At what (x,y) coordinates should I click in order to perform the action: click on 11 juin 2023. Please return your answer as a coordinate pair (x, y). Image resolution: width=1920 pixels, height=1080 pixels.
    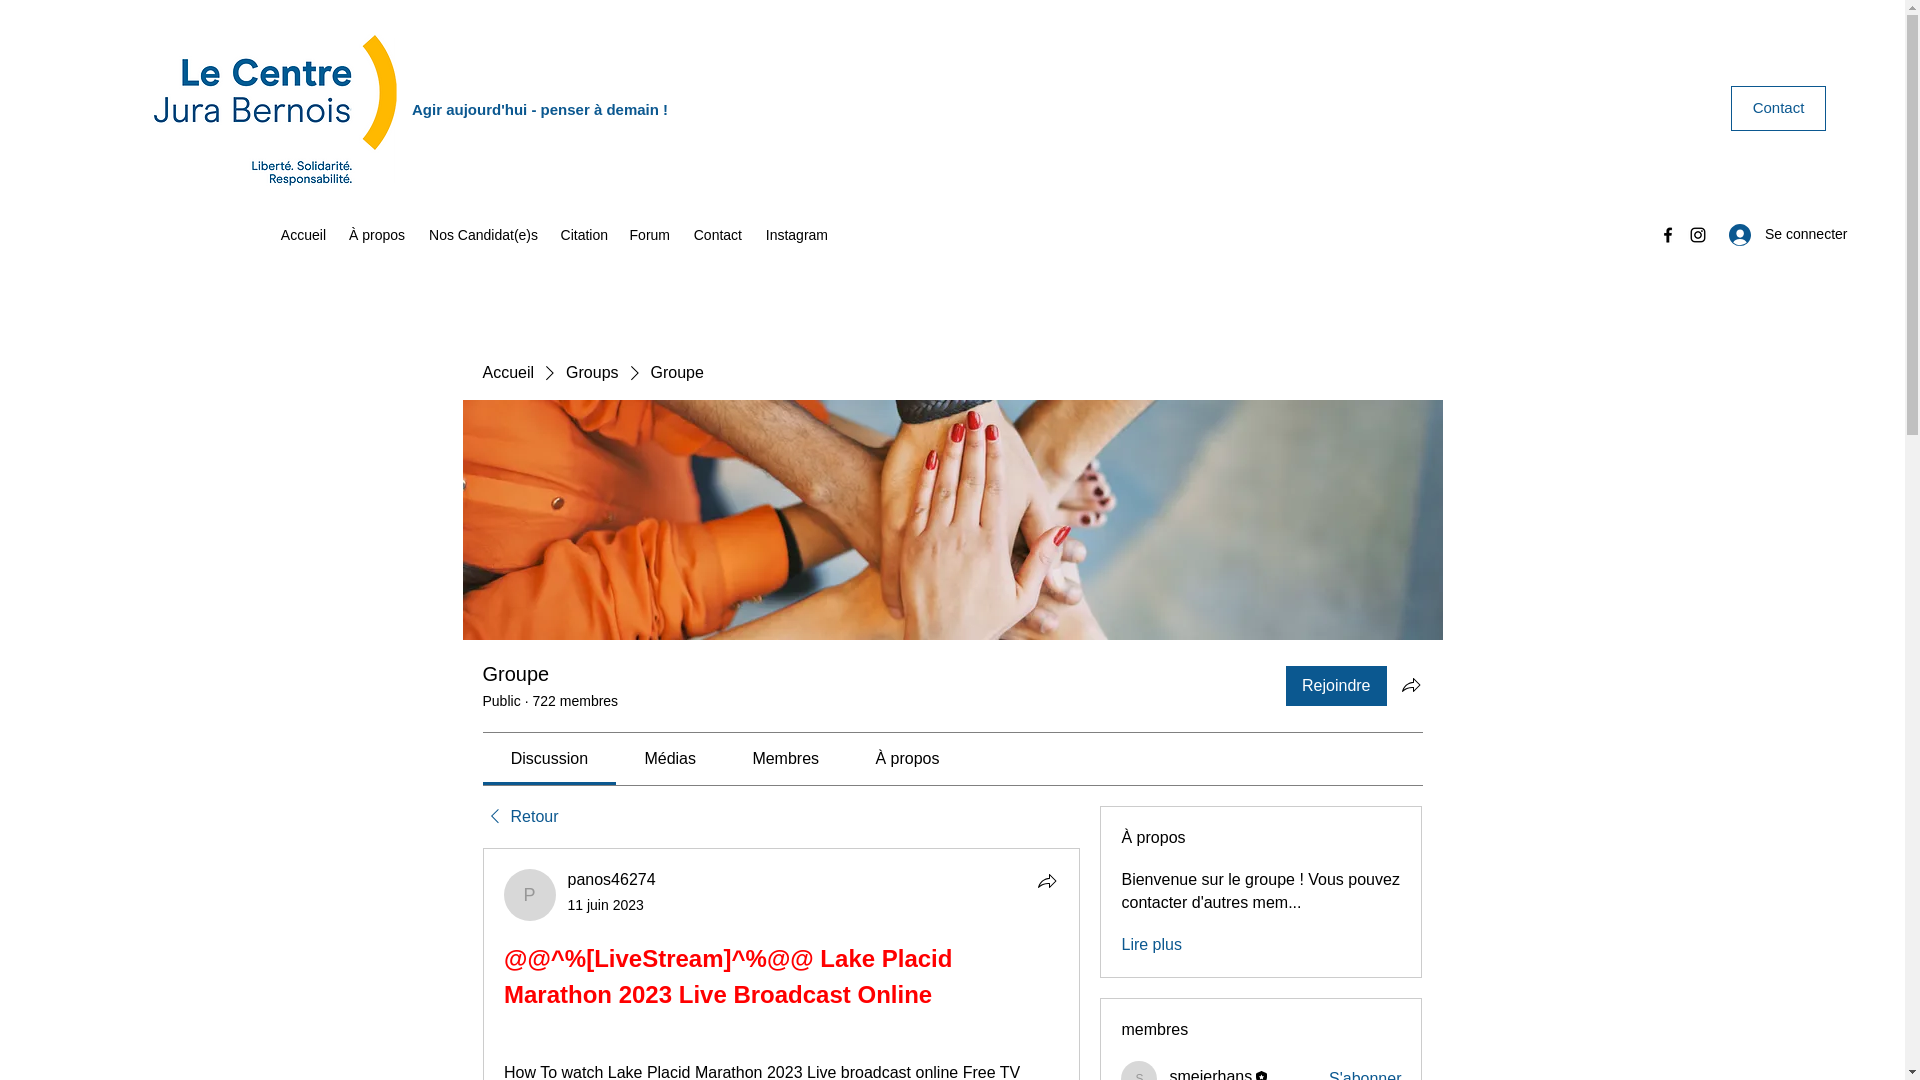
    Looking at the image, I should click on (606, 904).